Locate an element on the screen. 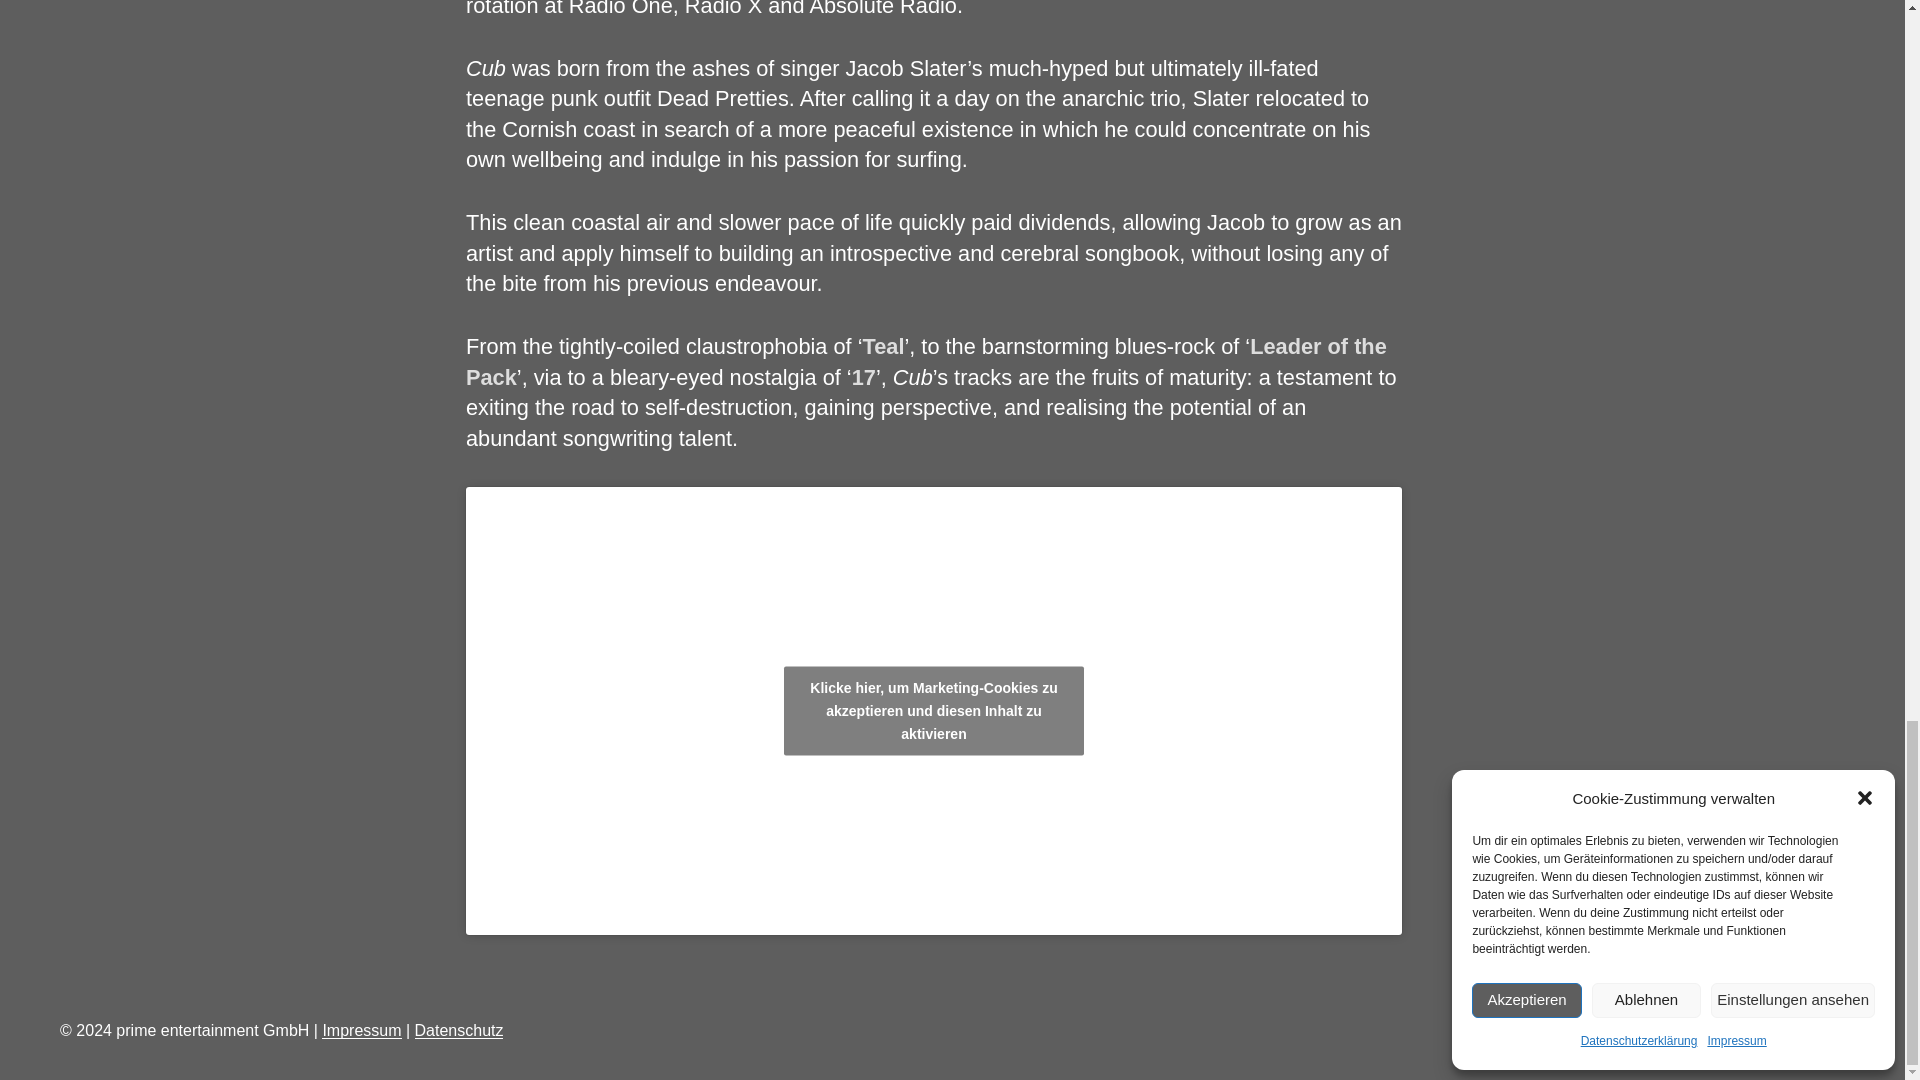 The height and width of the screenshot is (1080, 1920). Impressum is located at coordinates (362, 1030).